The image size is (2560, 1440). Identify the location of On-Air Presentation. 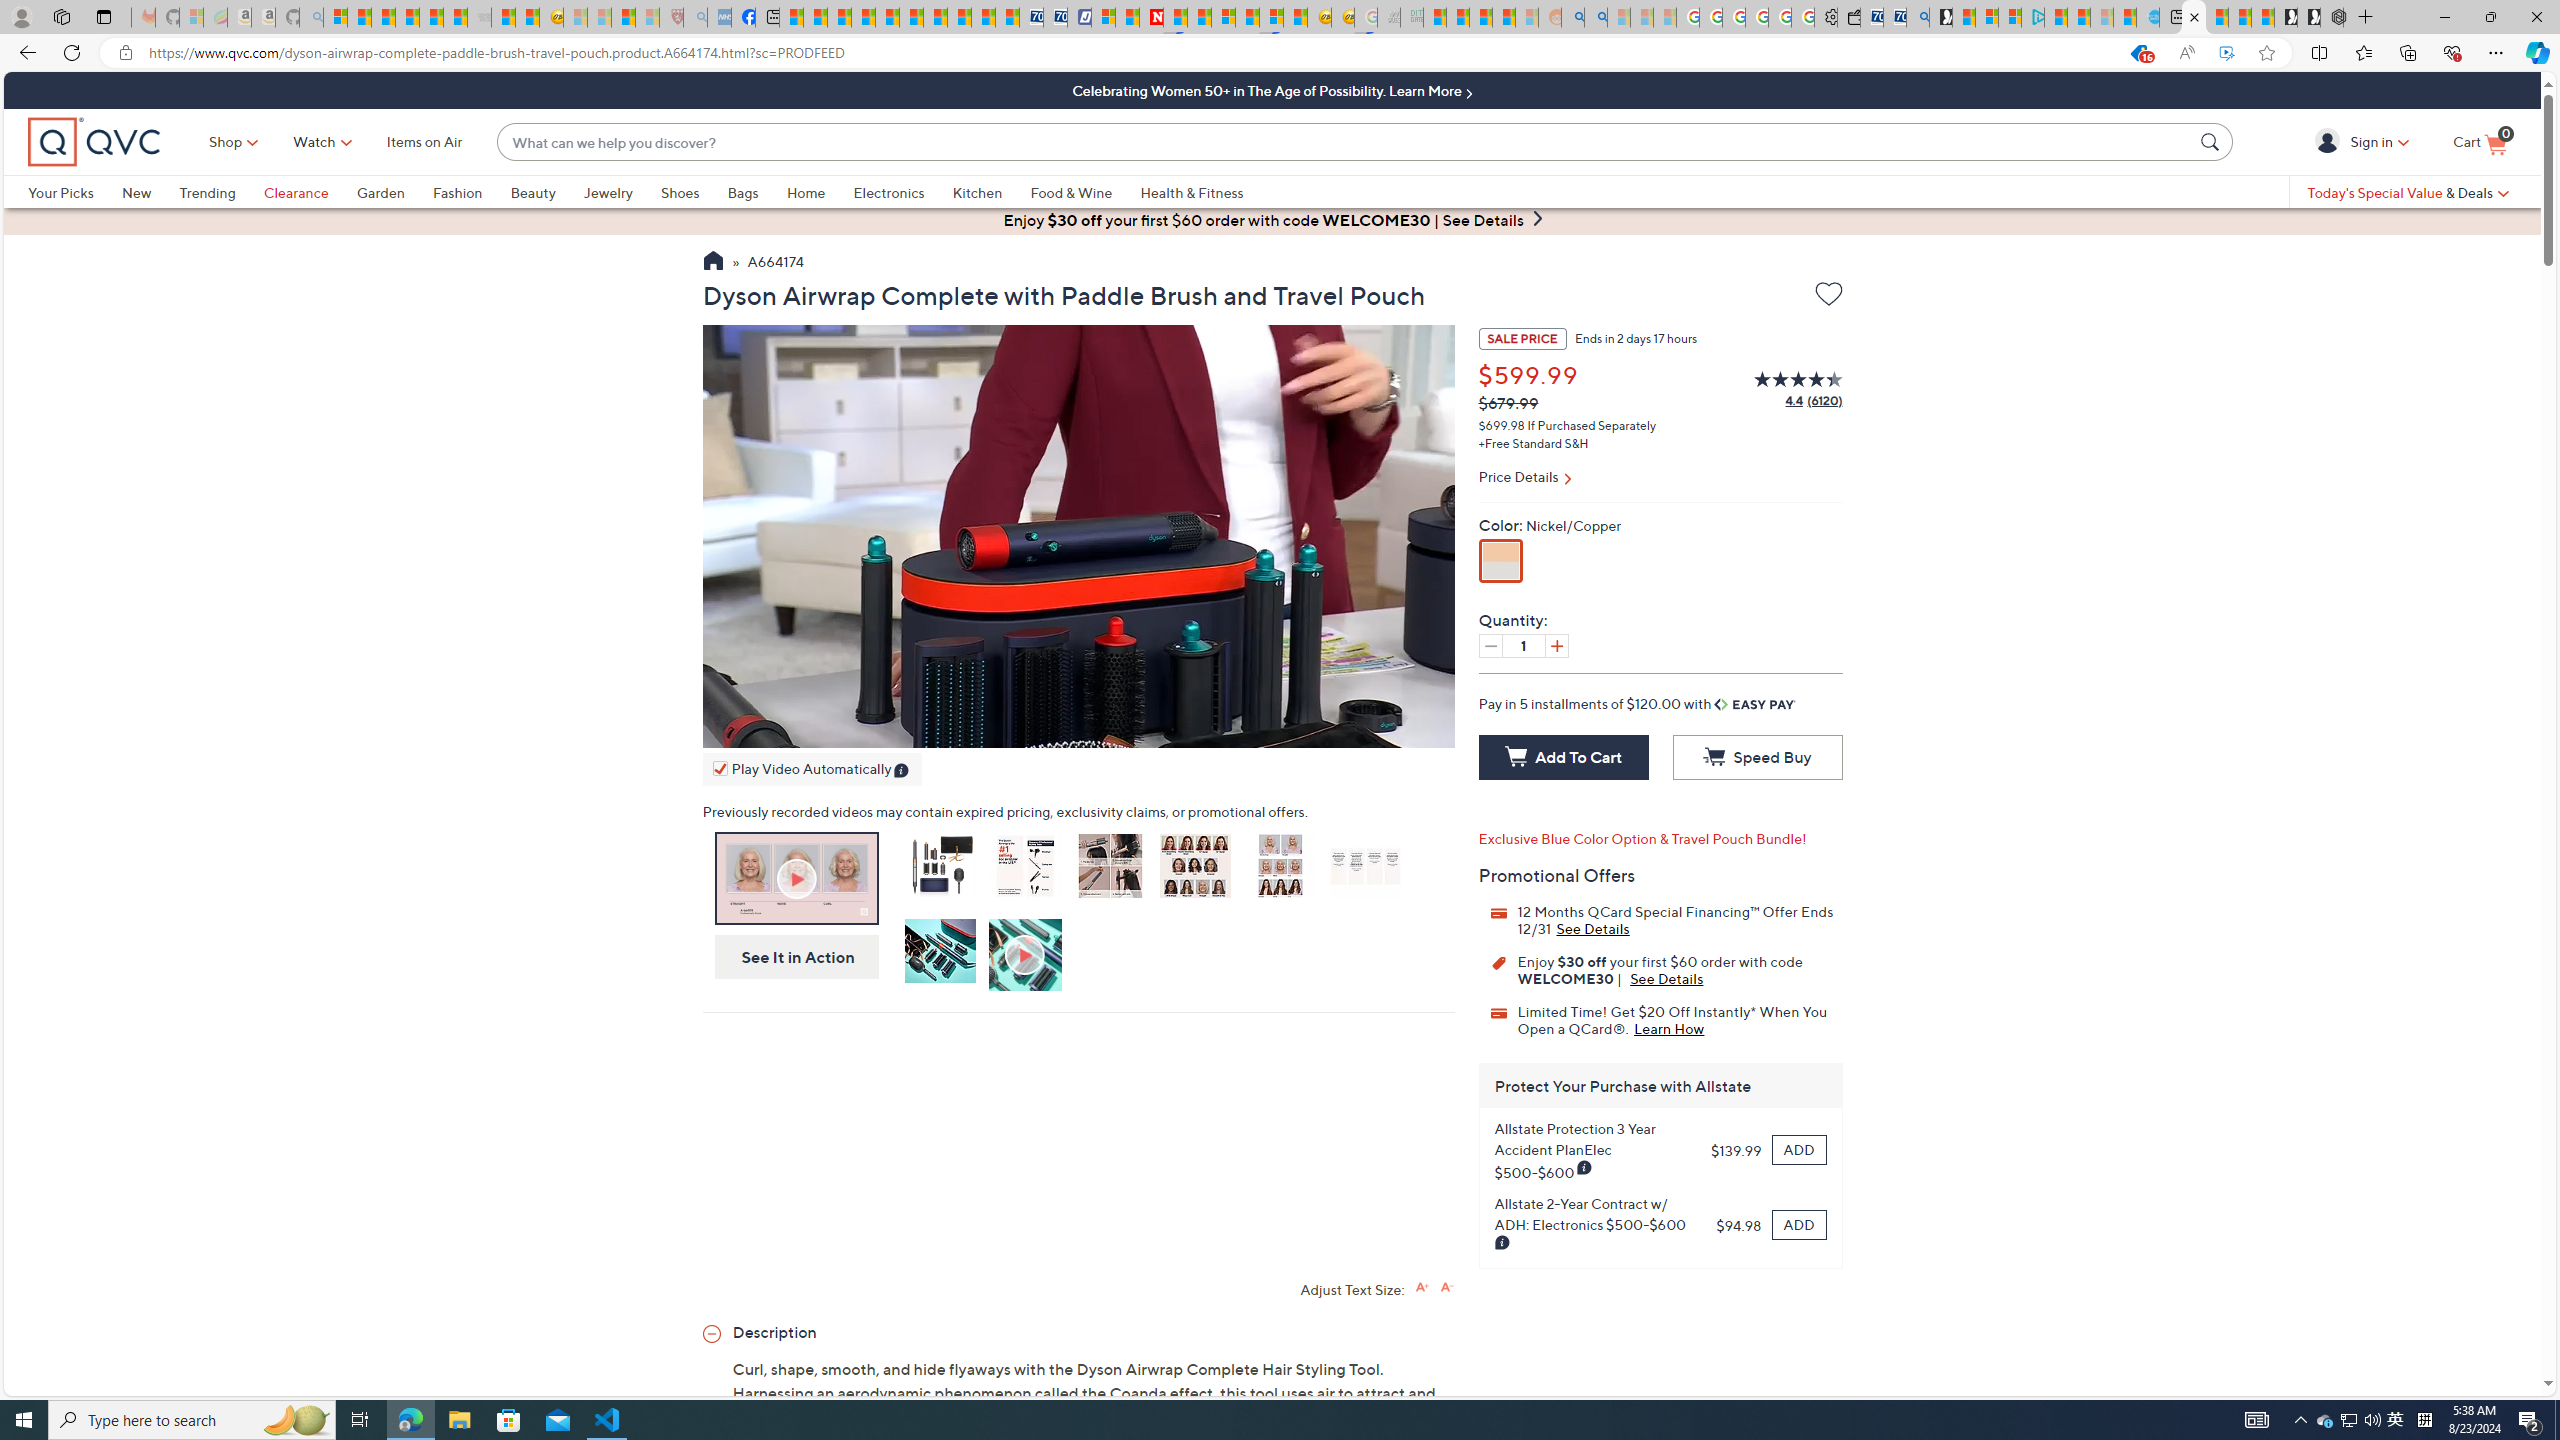
(797, 878).